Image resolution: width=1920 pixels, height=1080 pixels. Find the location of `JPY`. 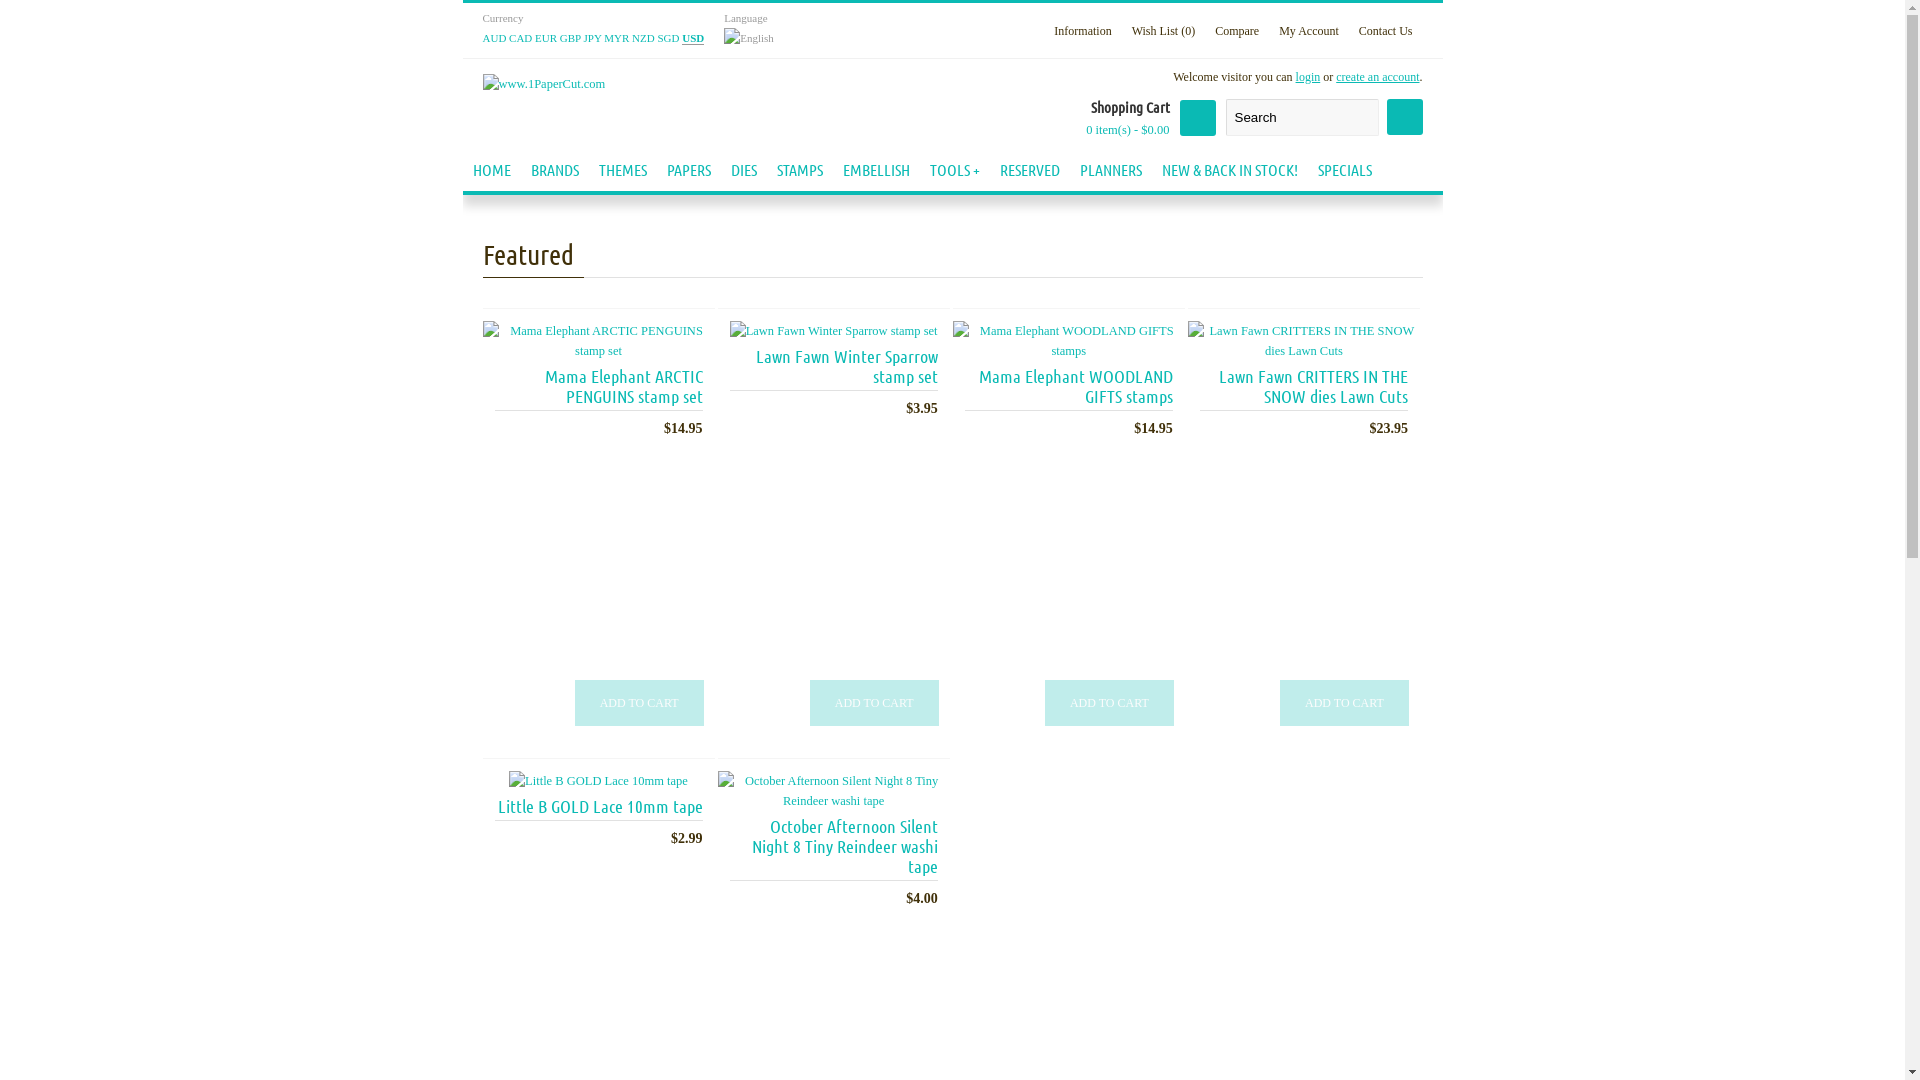

JPY is located at coordinates (593, 38).